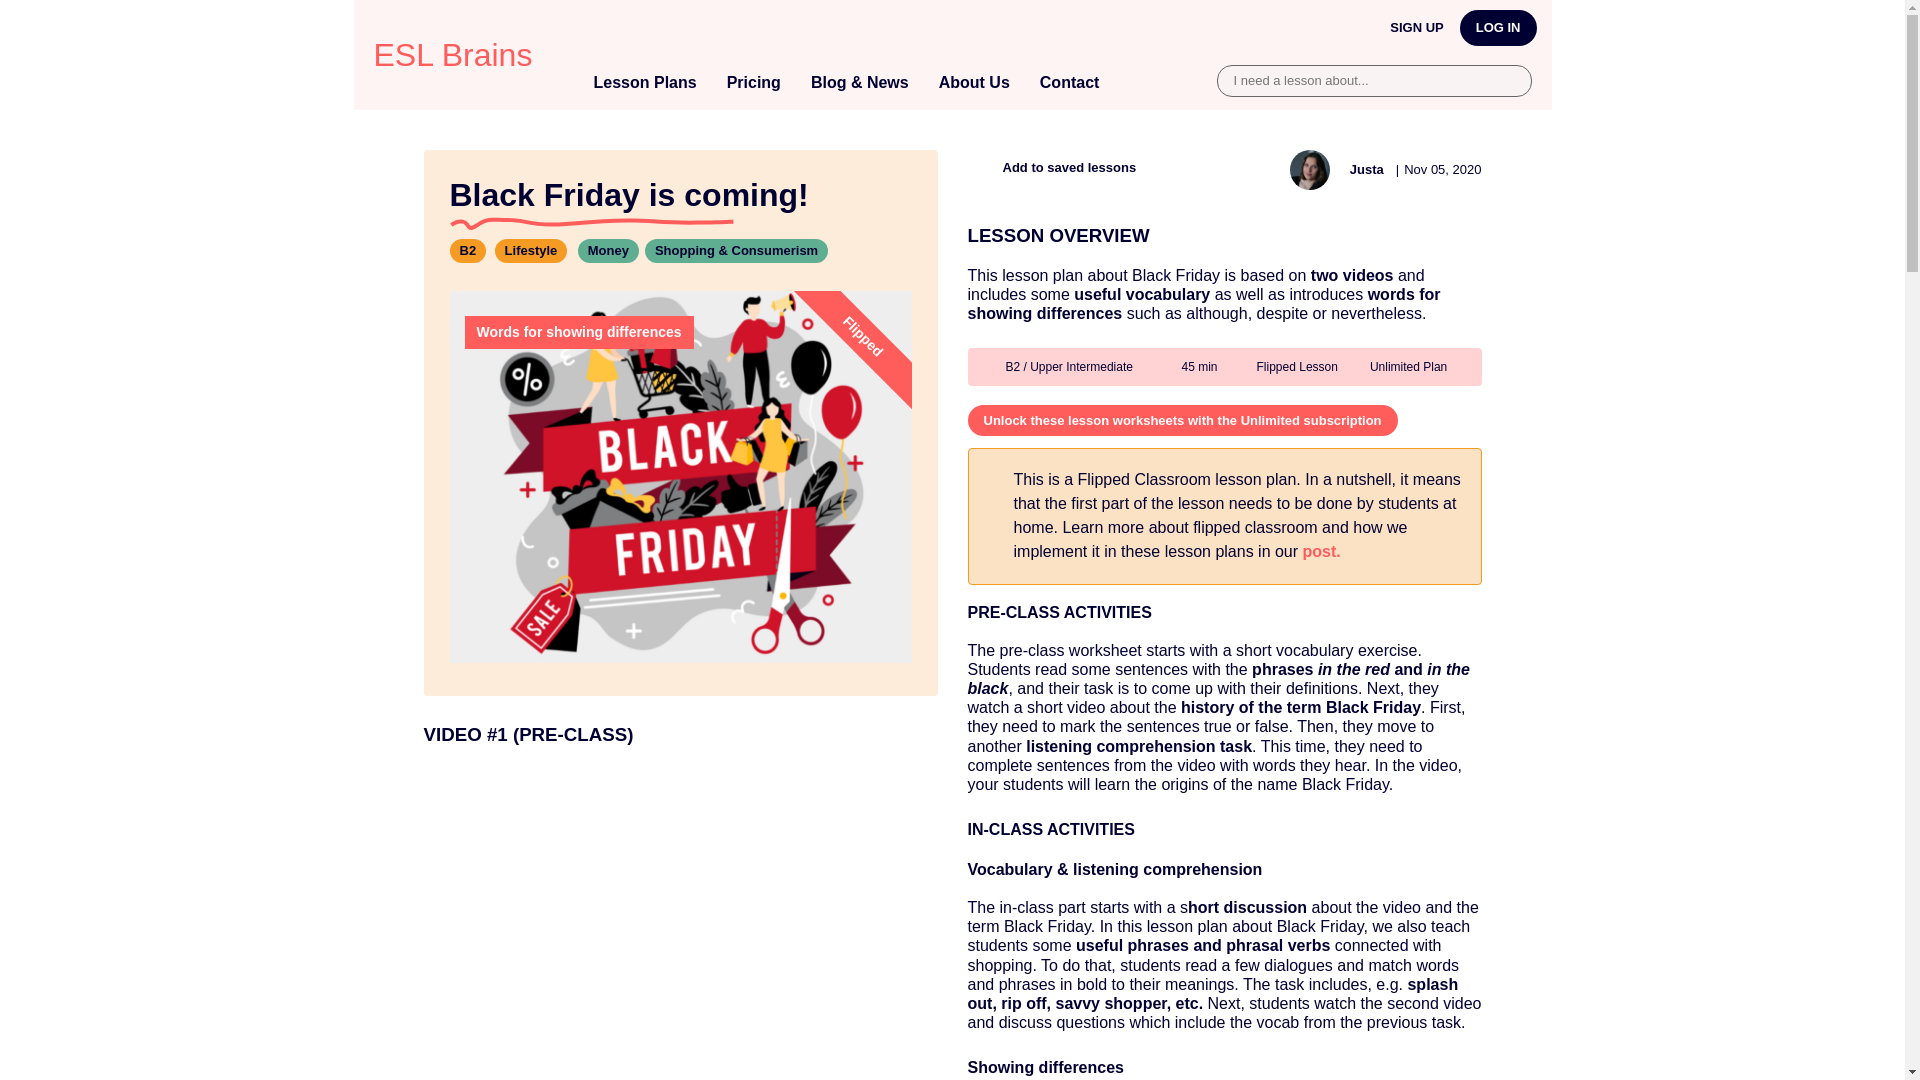  I want to click on Pricing, so click(754, 84).